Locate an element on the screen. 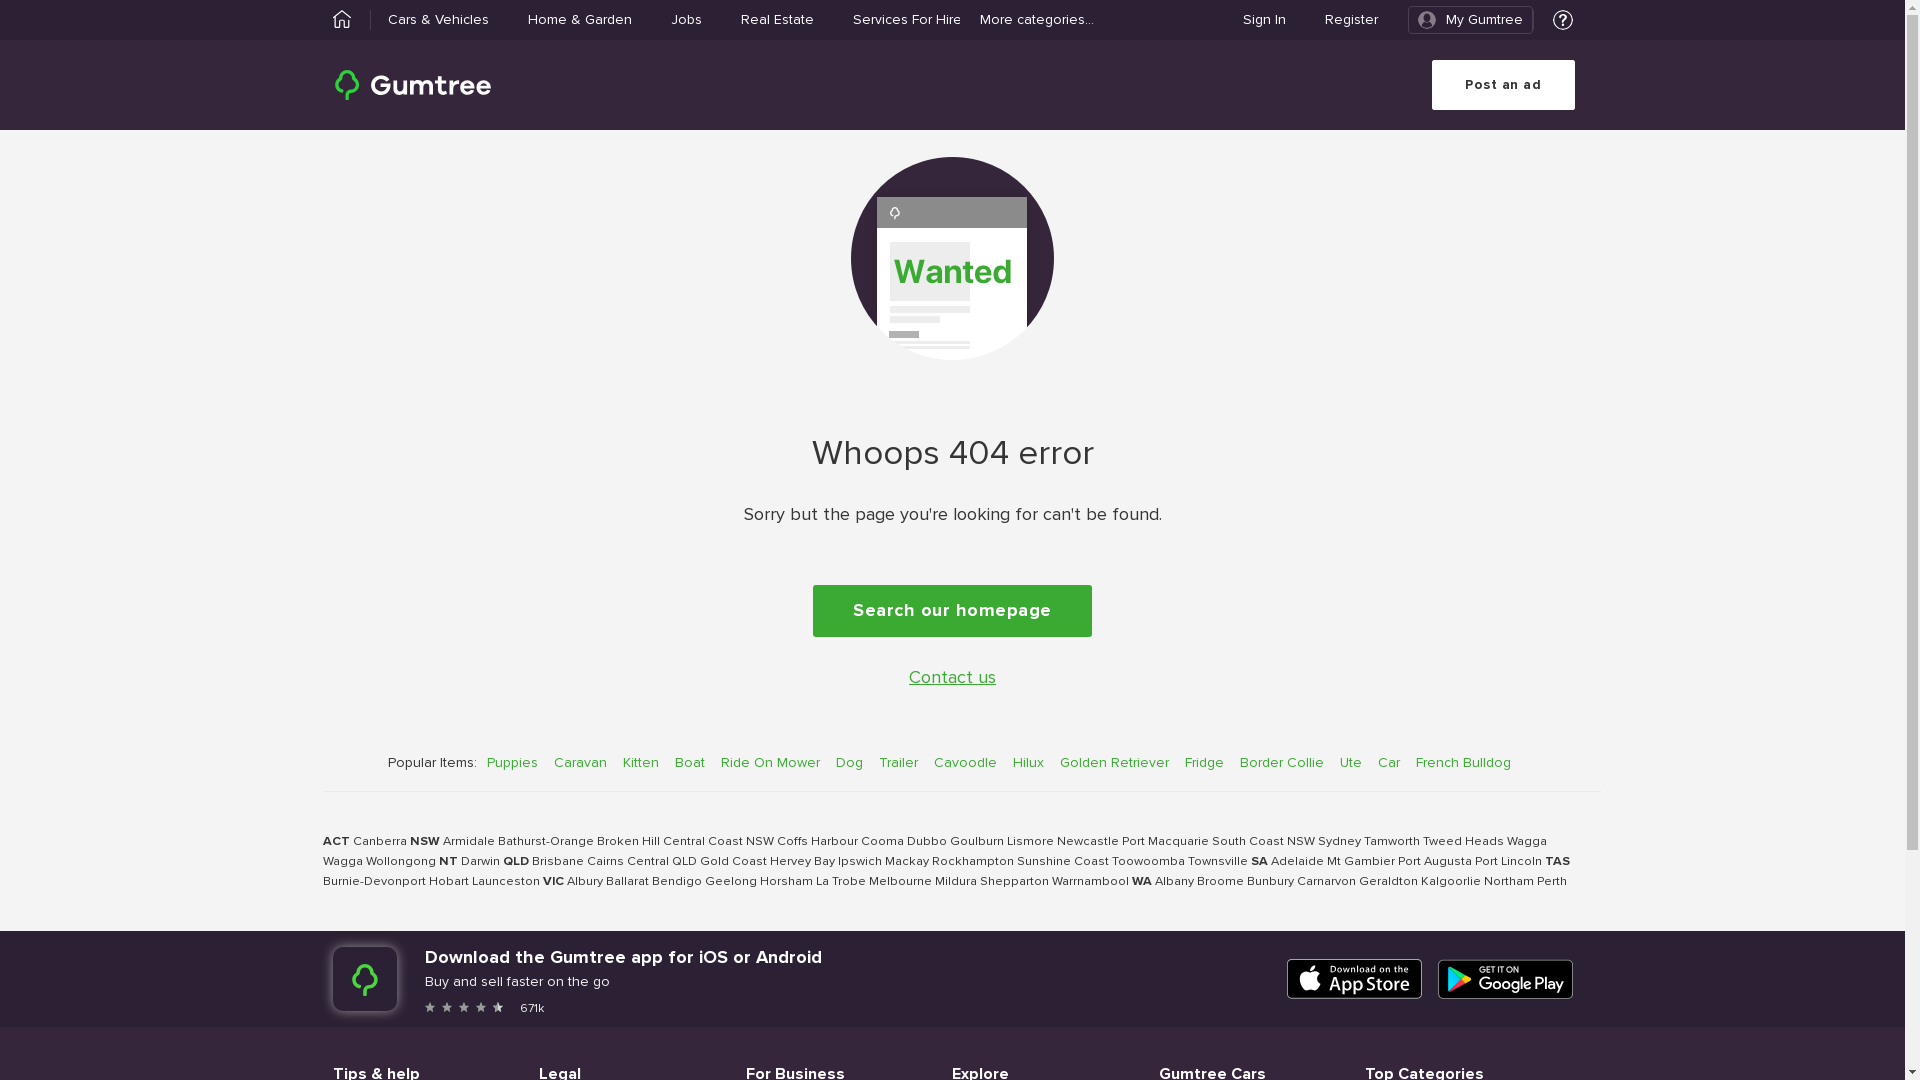 Image resolution: width=1920 pixels, height=1080 pixels. Register is located at coordinates (1350, 20).